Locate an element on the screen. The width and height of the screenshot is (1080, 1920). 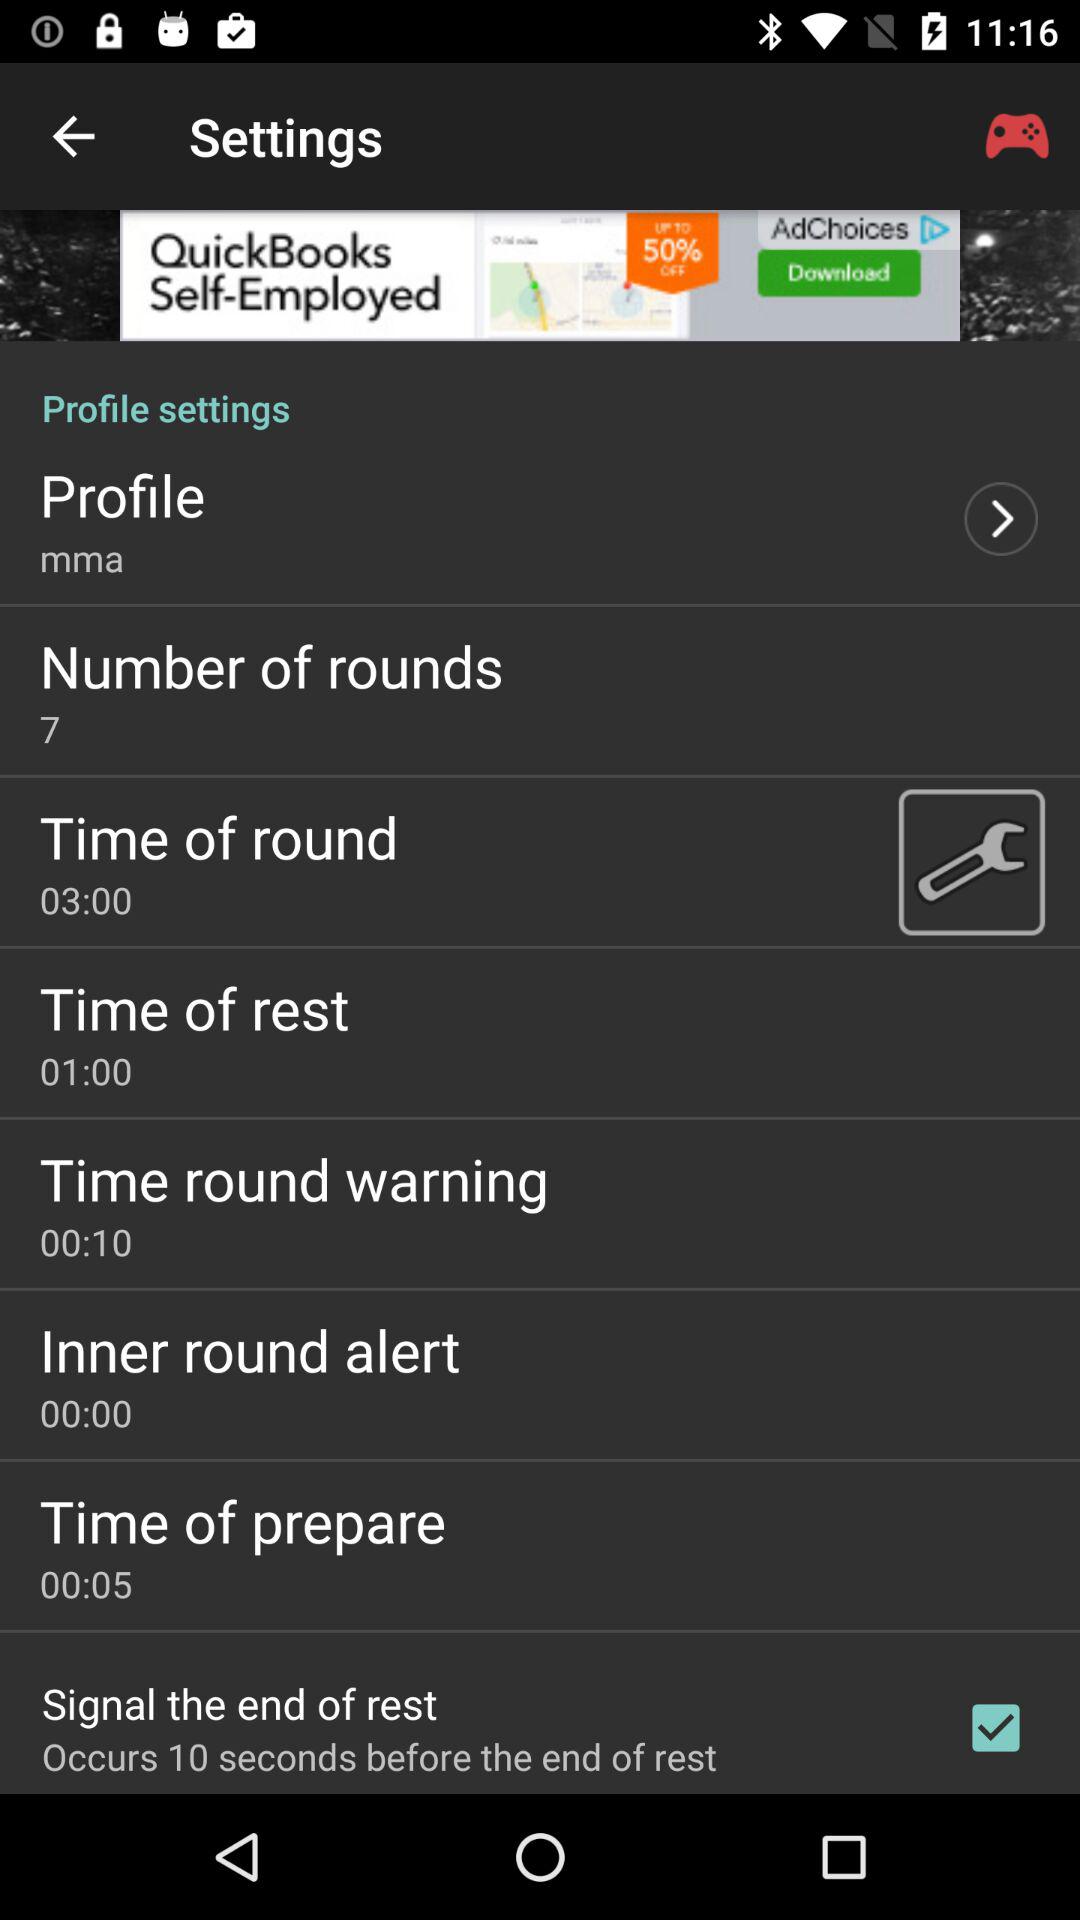
adjust time is located at coordinates (970, 861).